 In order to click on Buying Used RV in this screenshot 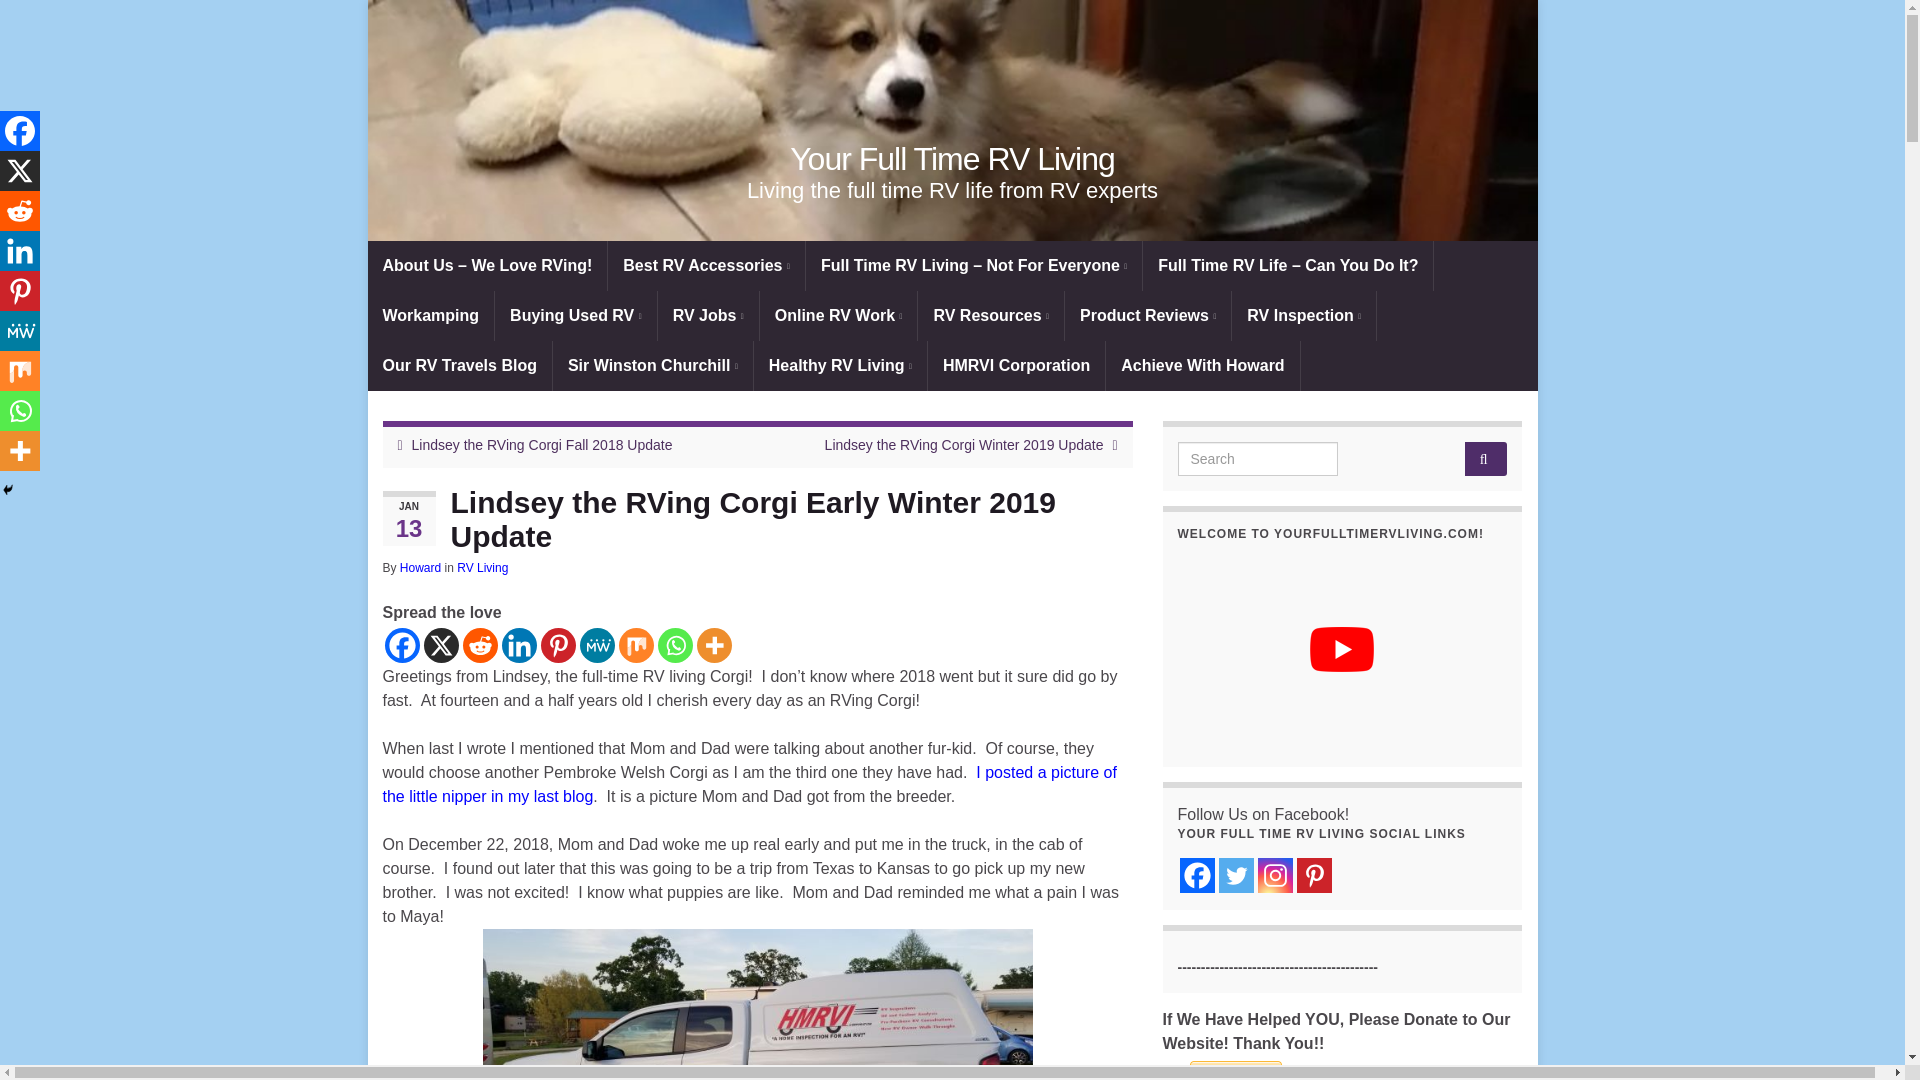, I will do `click(576, 316)`.